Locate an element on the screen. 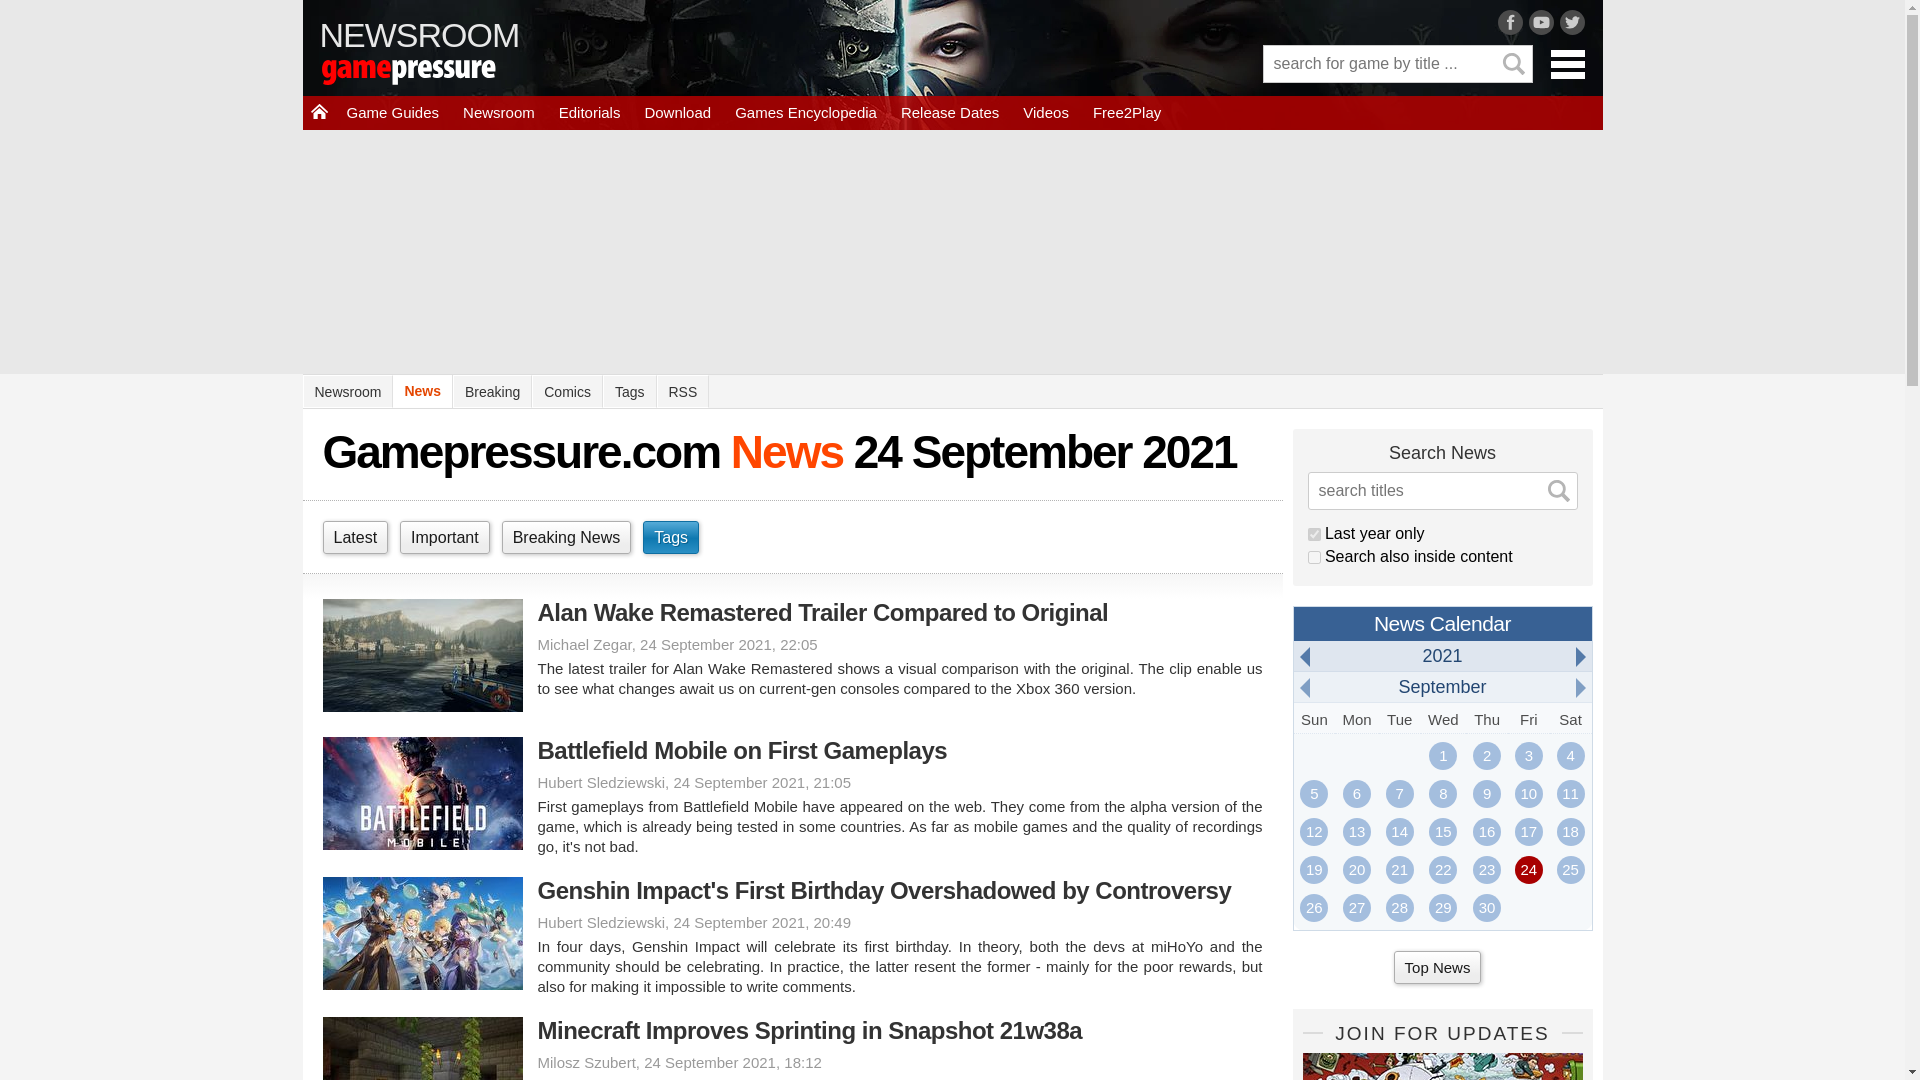 The width and height of the screenshot is (1920, 1080). Free2Play is located at coordinates (1126, 112).